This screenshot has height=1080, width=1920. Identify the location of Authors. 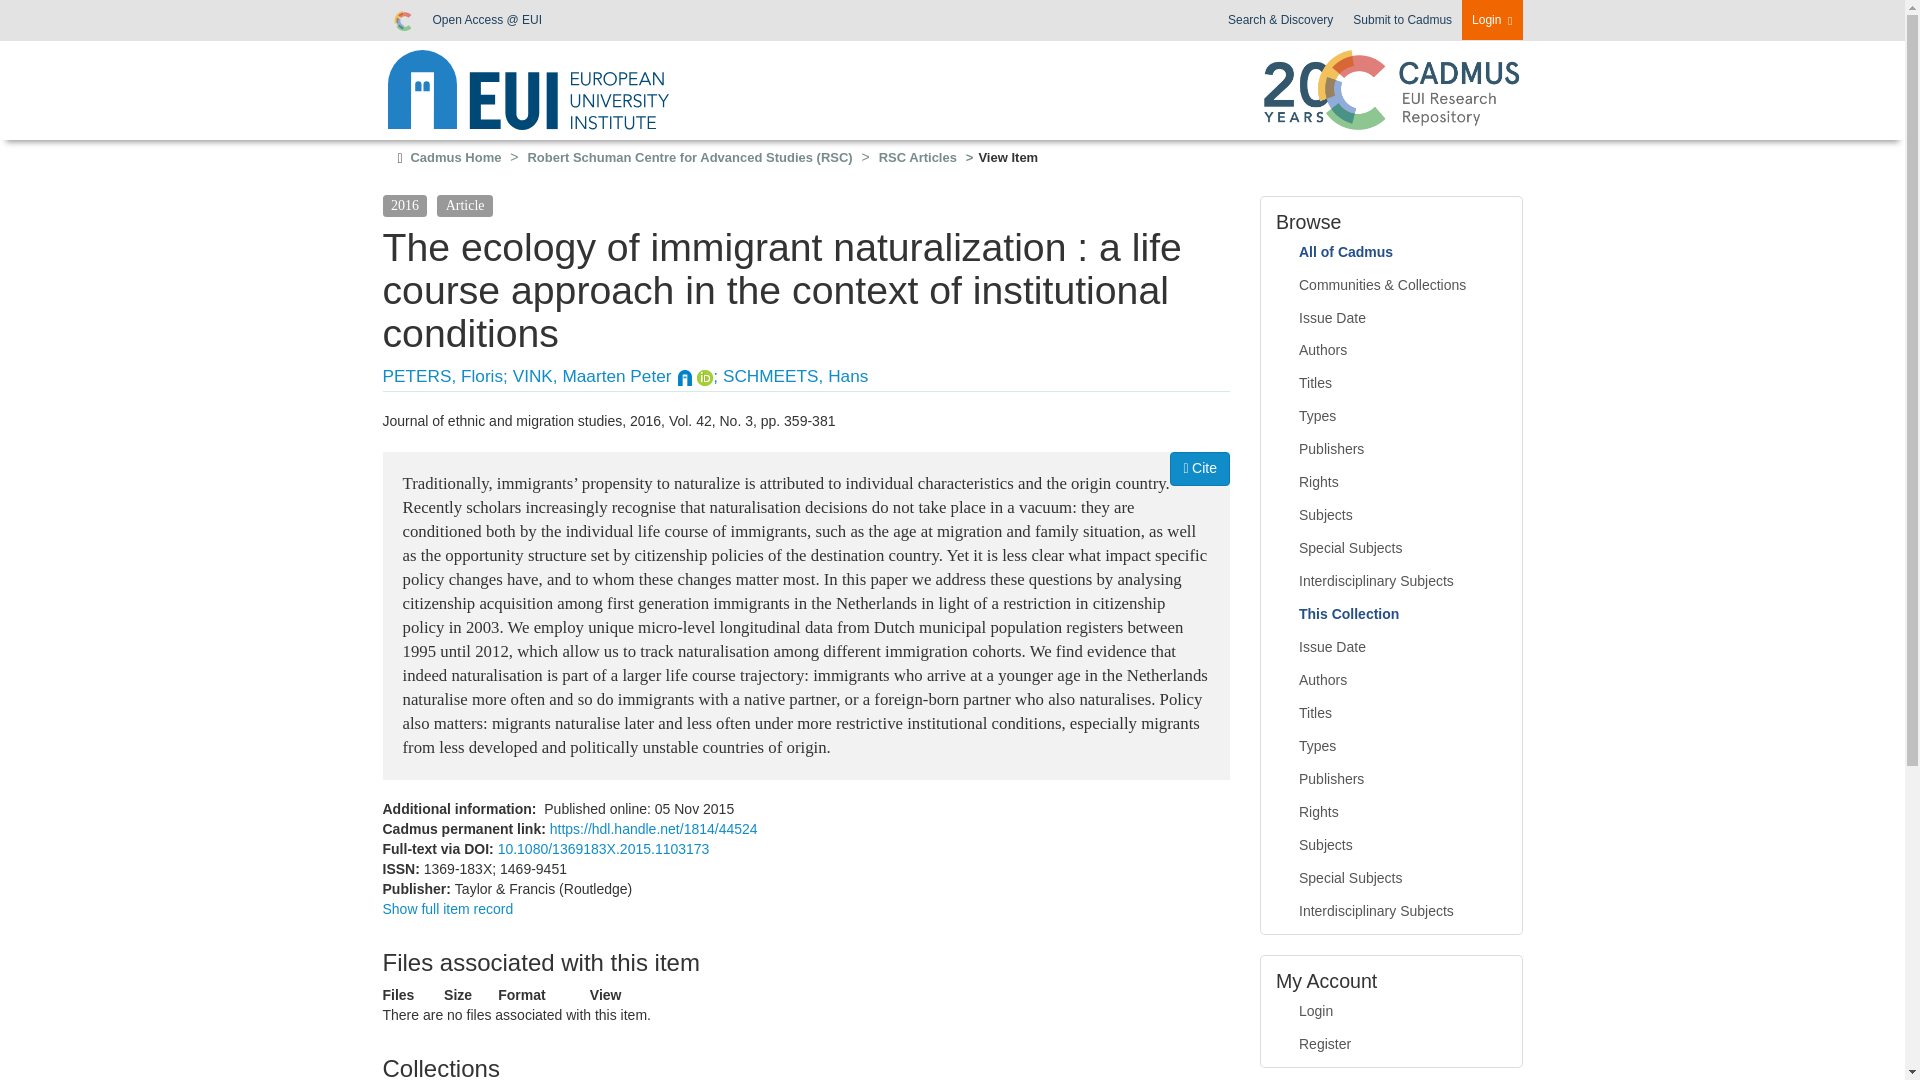
(1392, 350).